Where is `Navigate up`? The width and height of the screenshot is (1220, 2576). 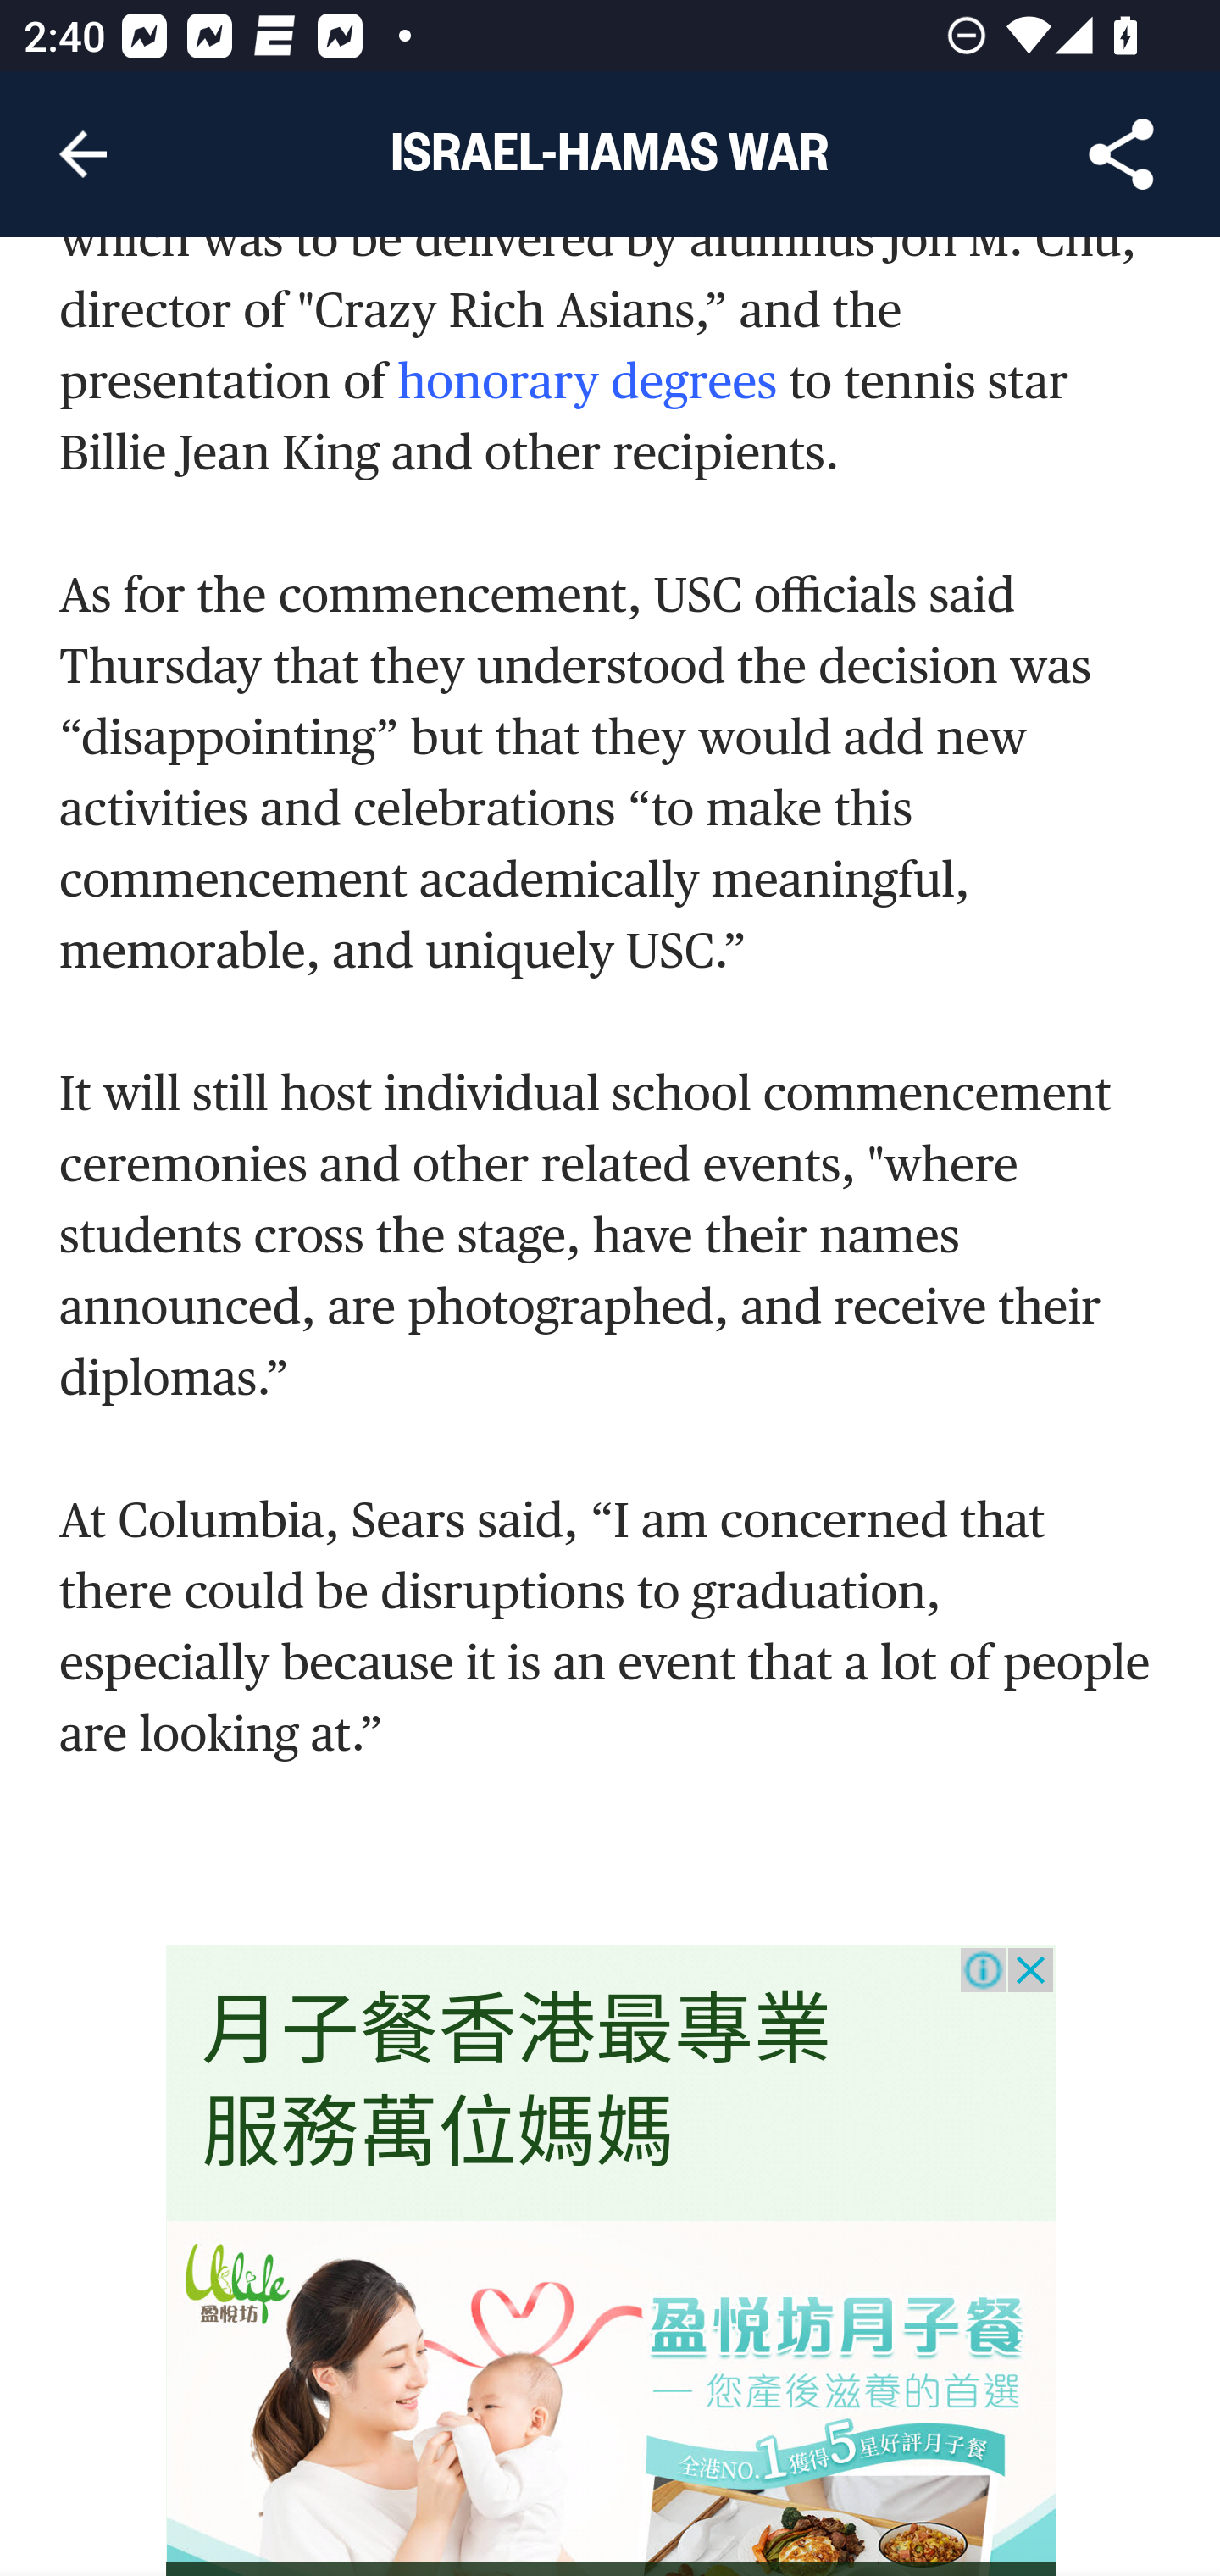 Navigate up is located at coordinates (83, 154).